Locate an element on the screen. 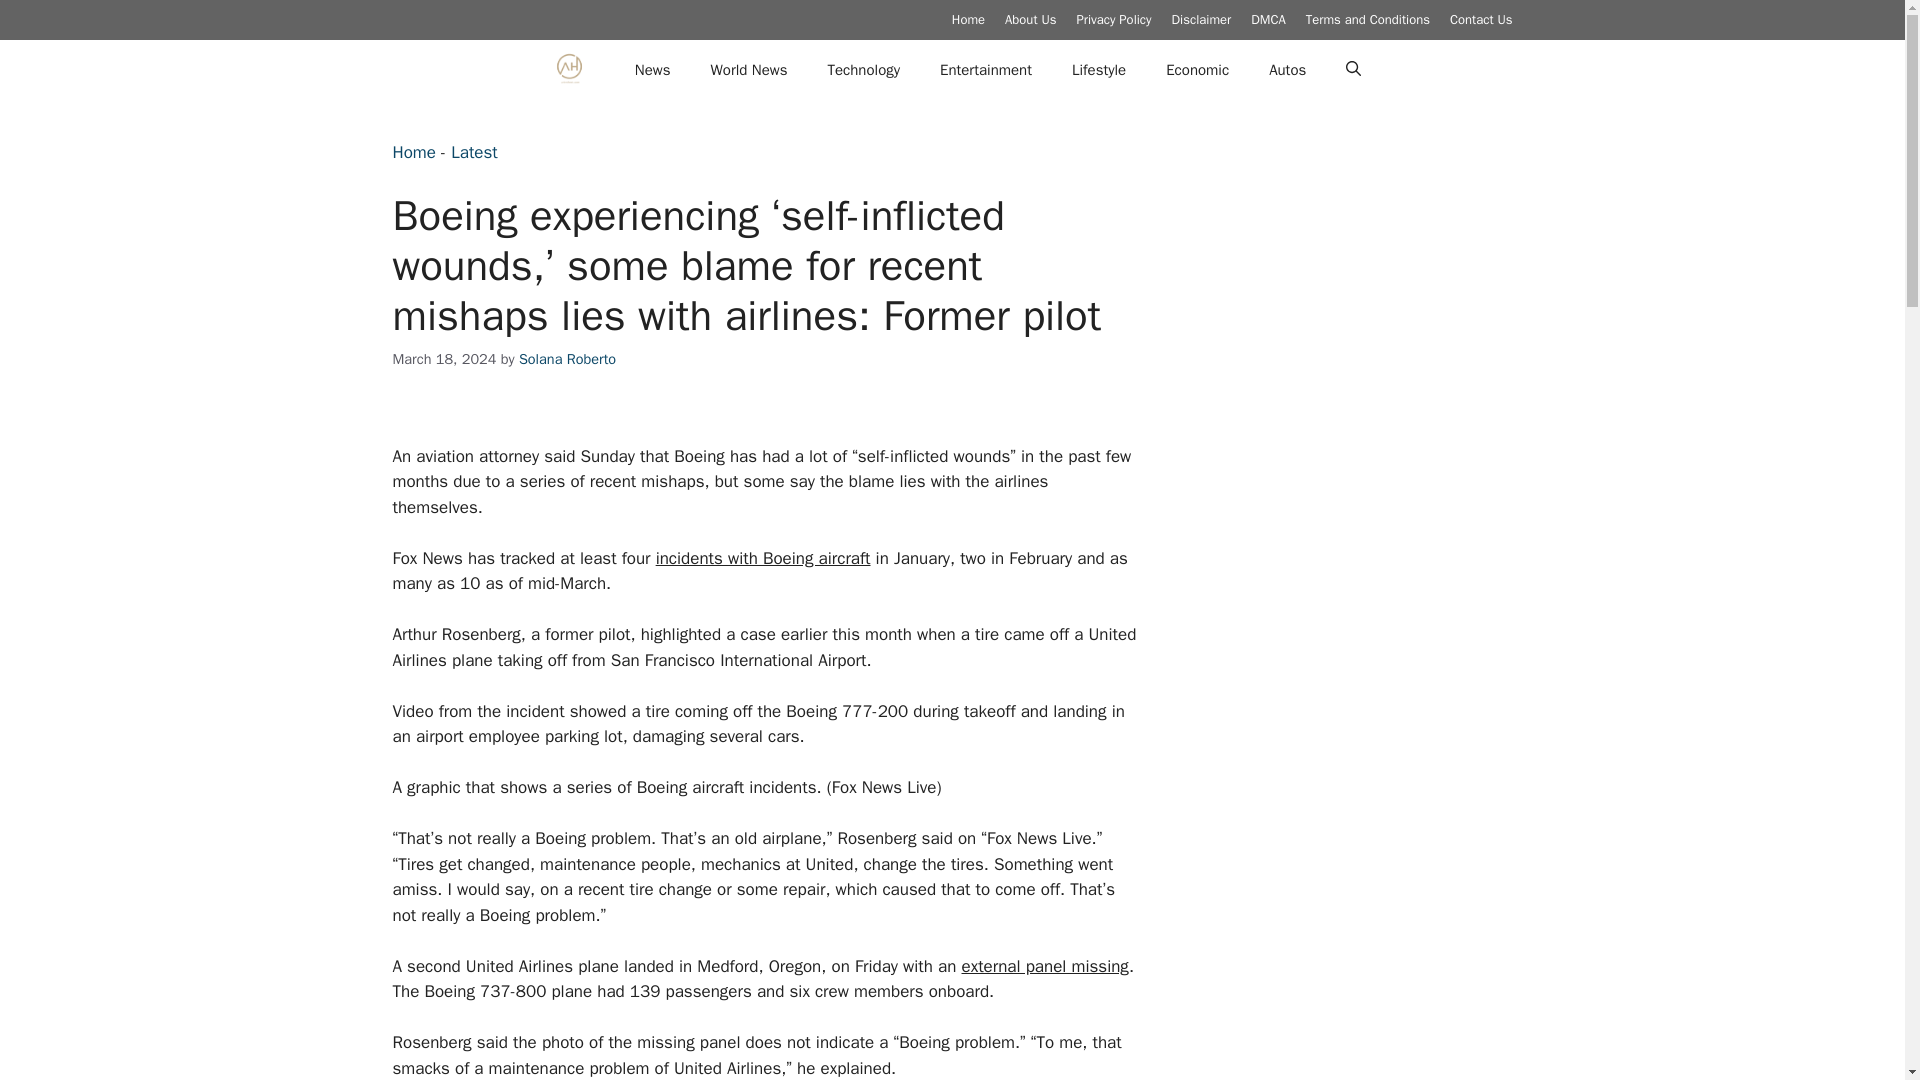 The height and width of the screenshot is (1080, 1920). About Us is located at coordinates (1030, 19).